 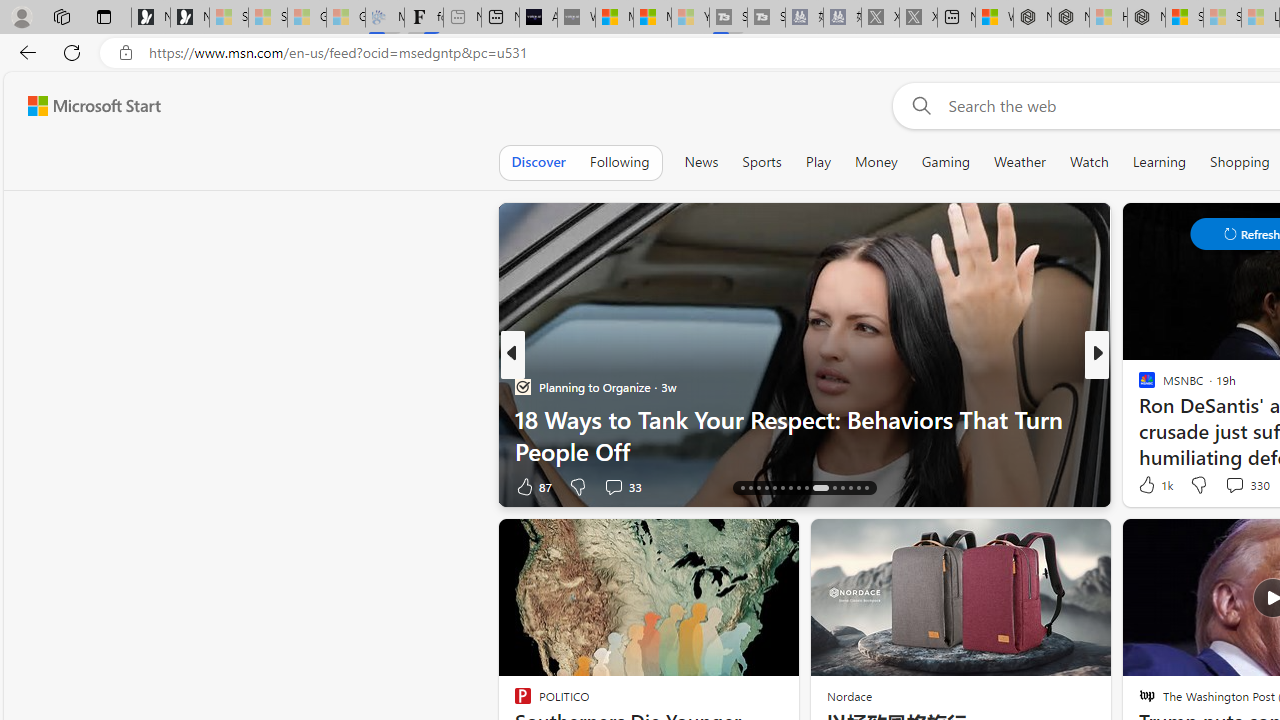 I want to click on Shopping, so click(x=1240, y=162).